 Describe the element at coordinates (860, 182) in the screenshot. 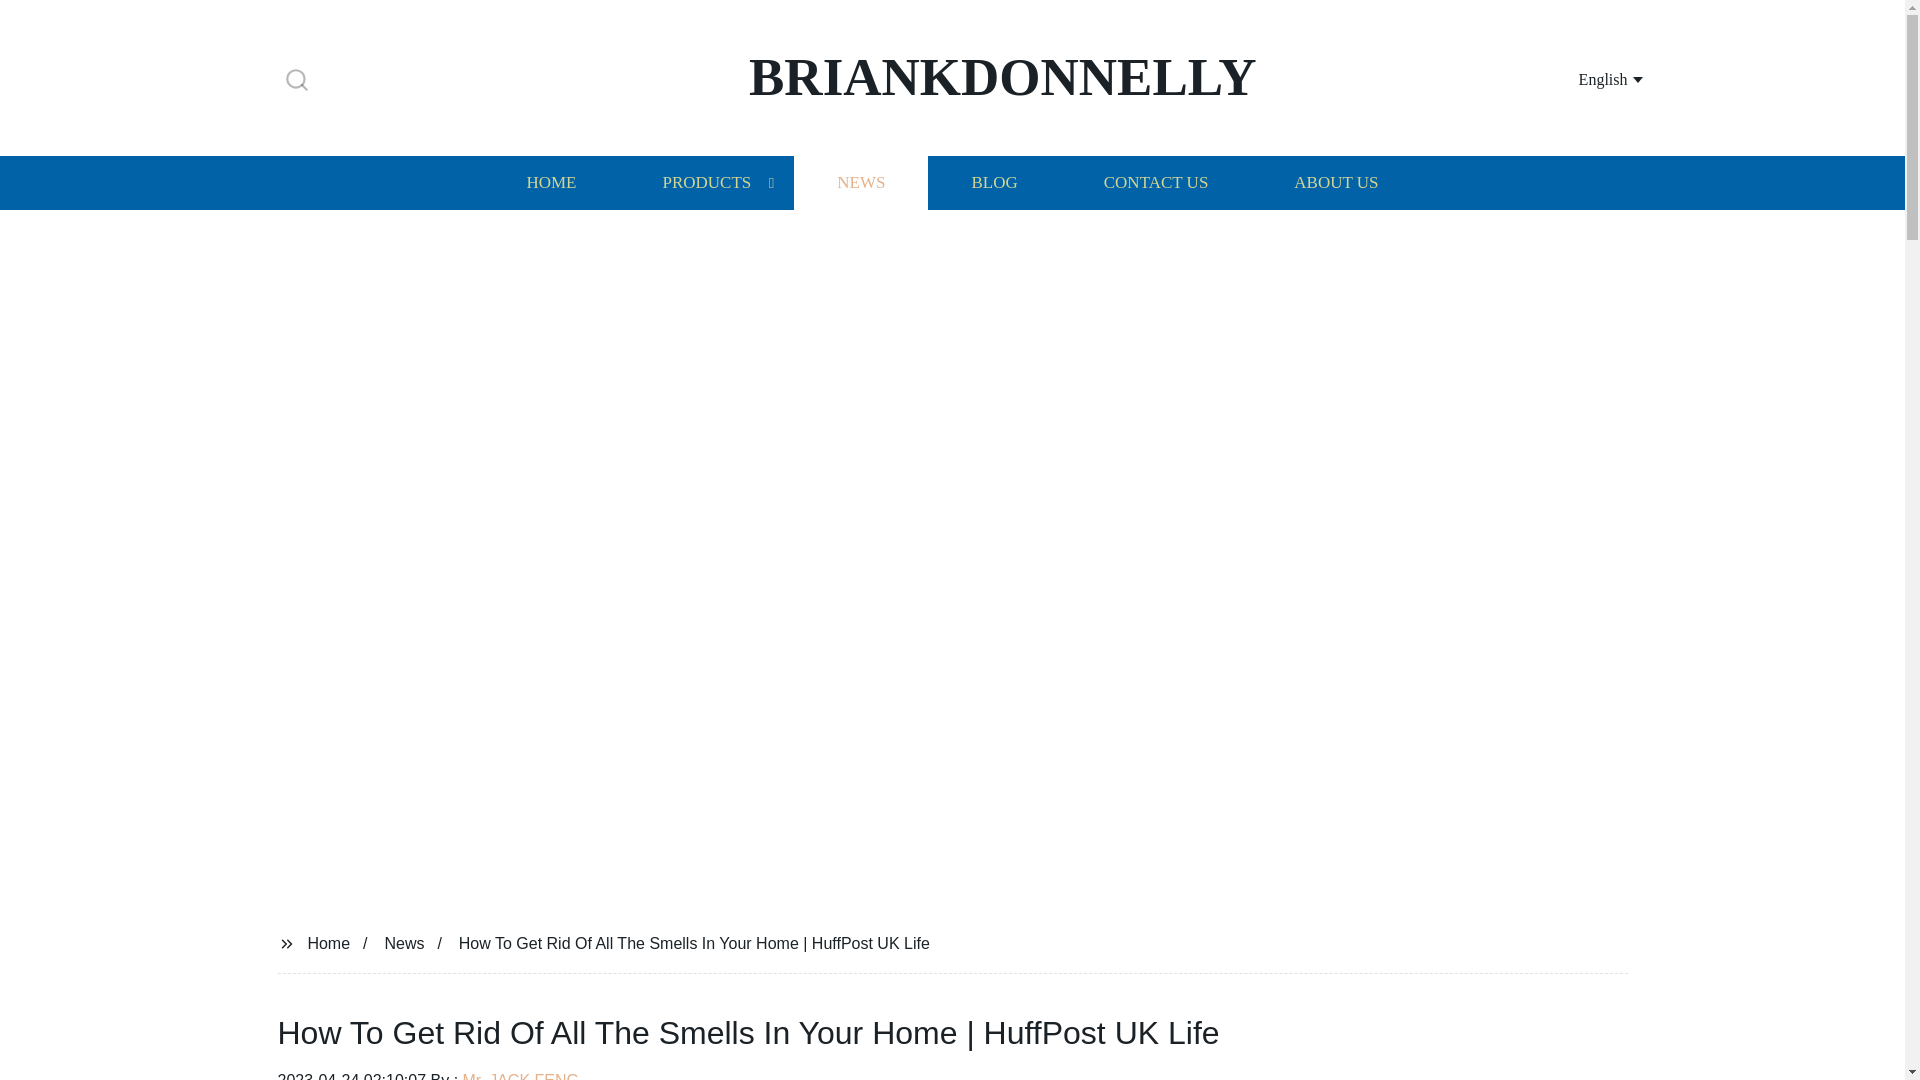

I see `NEWS` at that location.